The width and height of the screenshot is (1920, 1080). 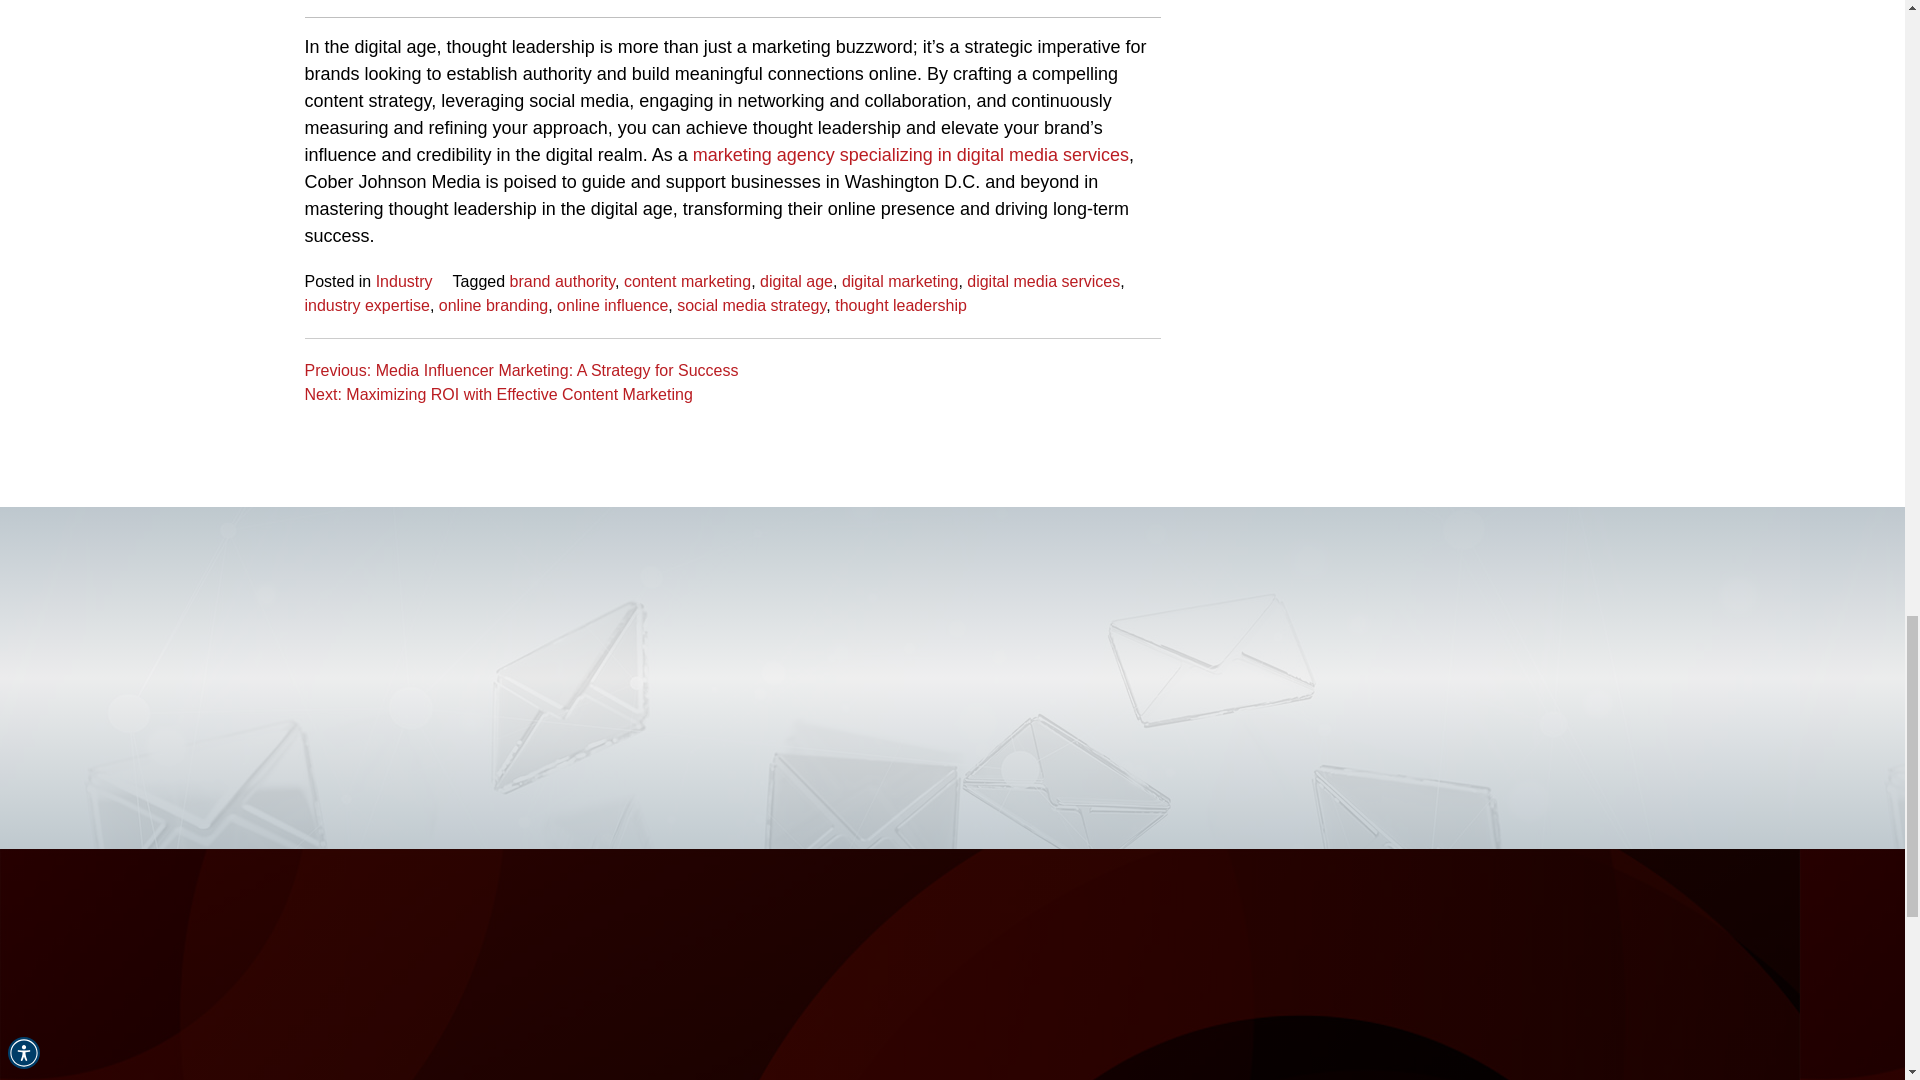 What do you see at coordinates (366, 304) in the screenshot?
I see `industry expertise` at bounding box center [366, 304].